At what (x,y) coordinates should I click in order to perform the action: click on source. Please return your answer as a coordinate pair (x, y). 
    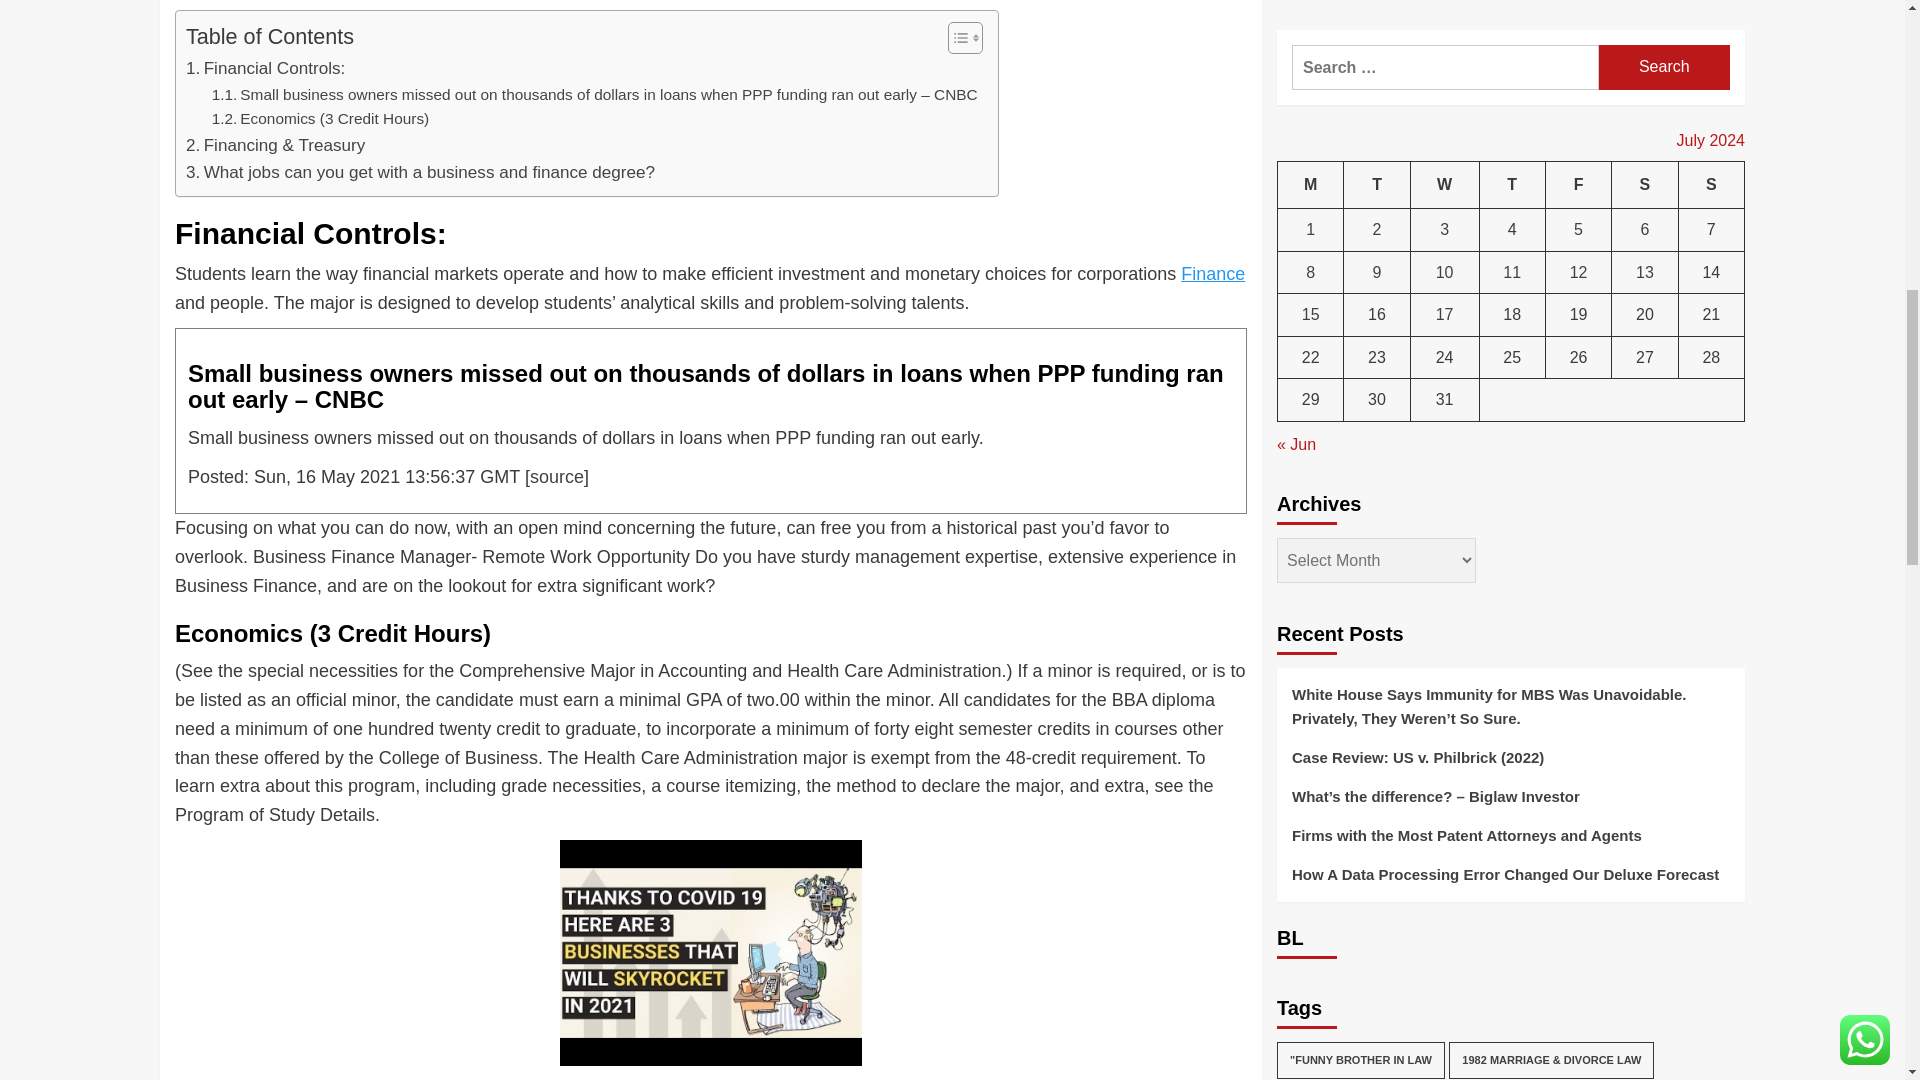
    Looking at the image, I should click on (556, 476).